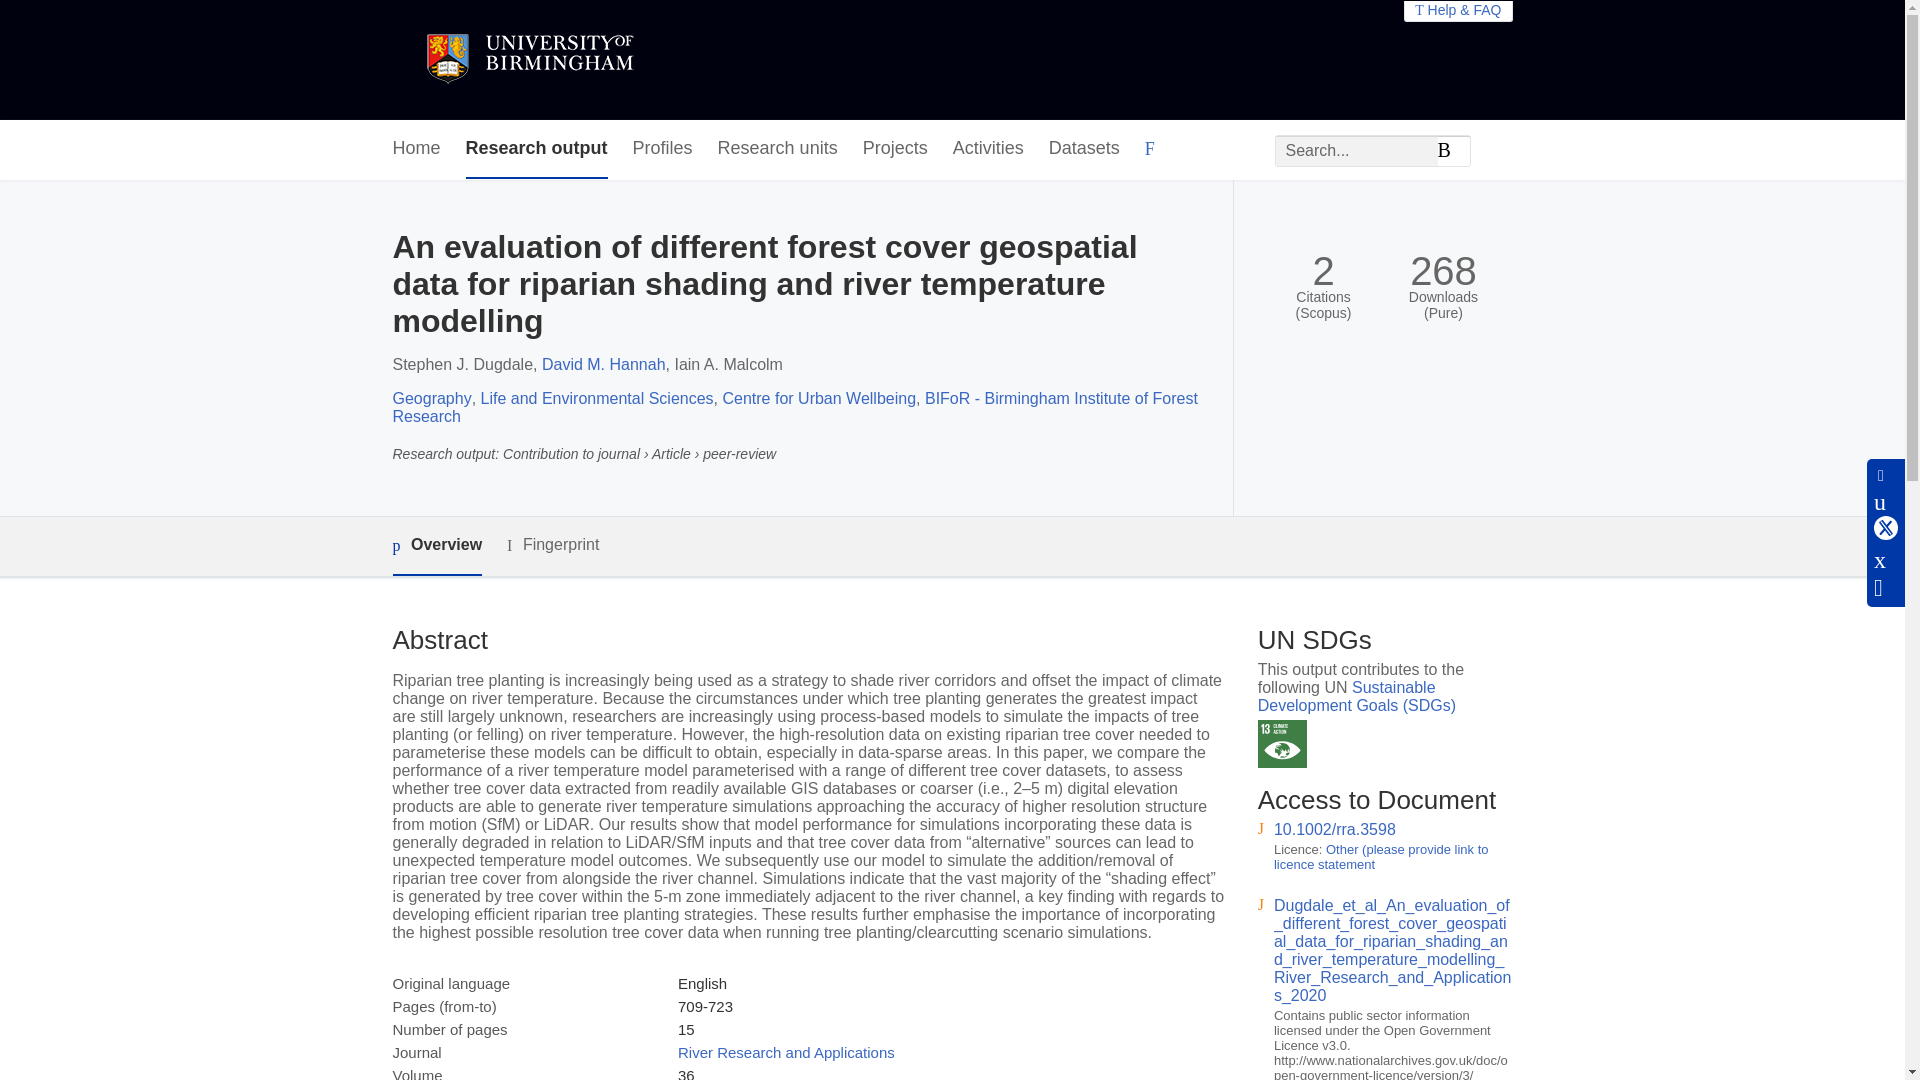  What do you see at coordinates (552, 545) in the screenshot?
I see `Fingerprint` at bounding box center [552, 545].